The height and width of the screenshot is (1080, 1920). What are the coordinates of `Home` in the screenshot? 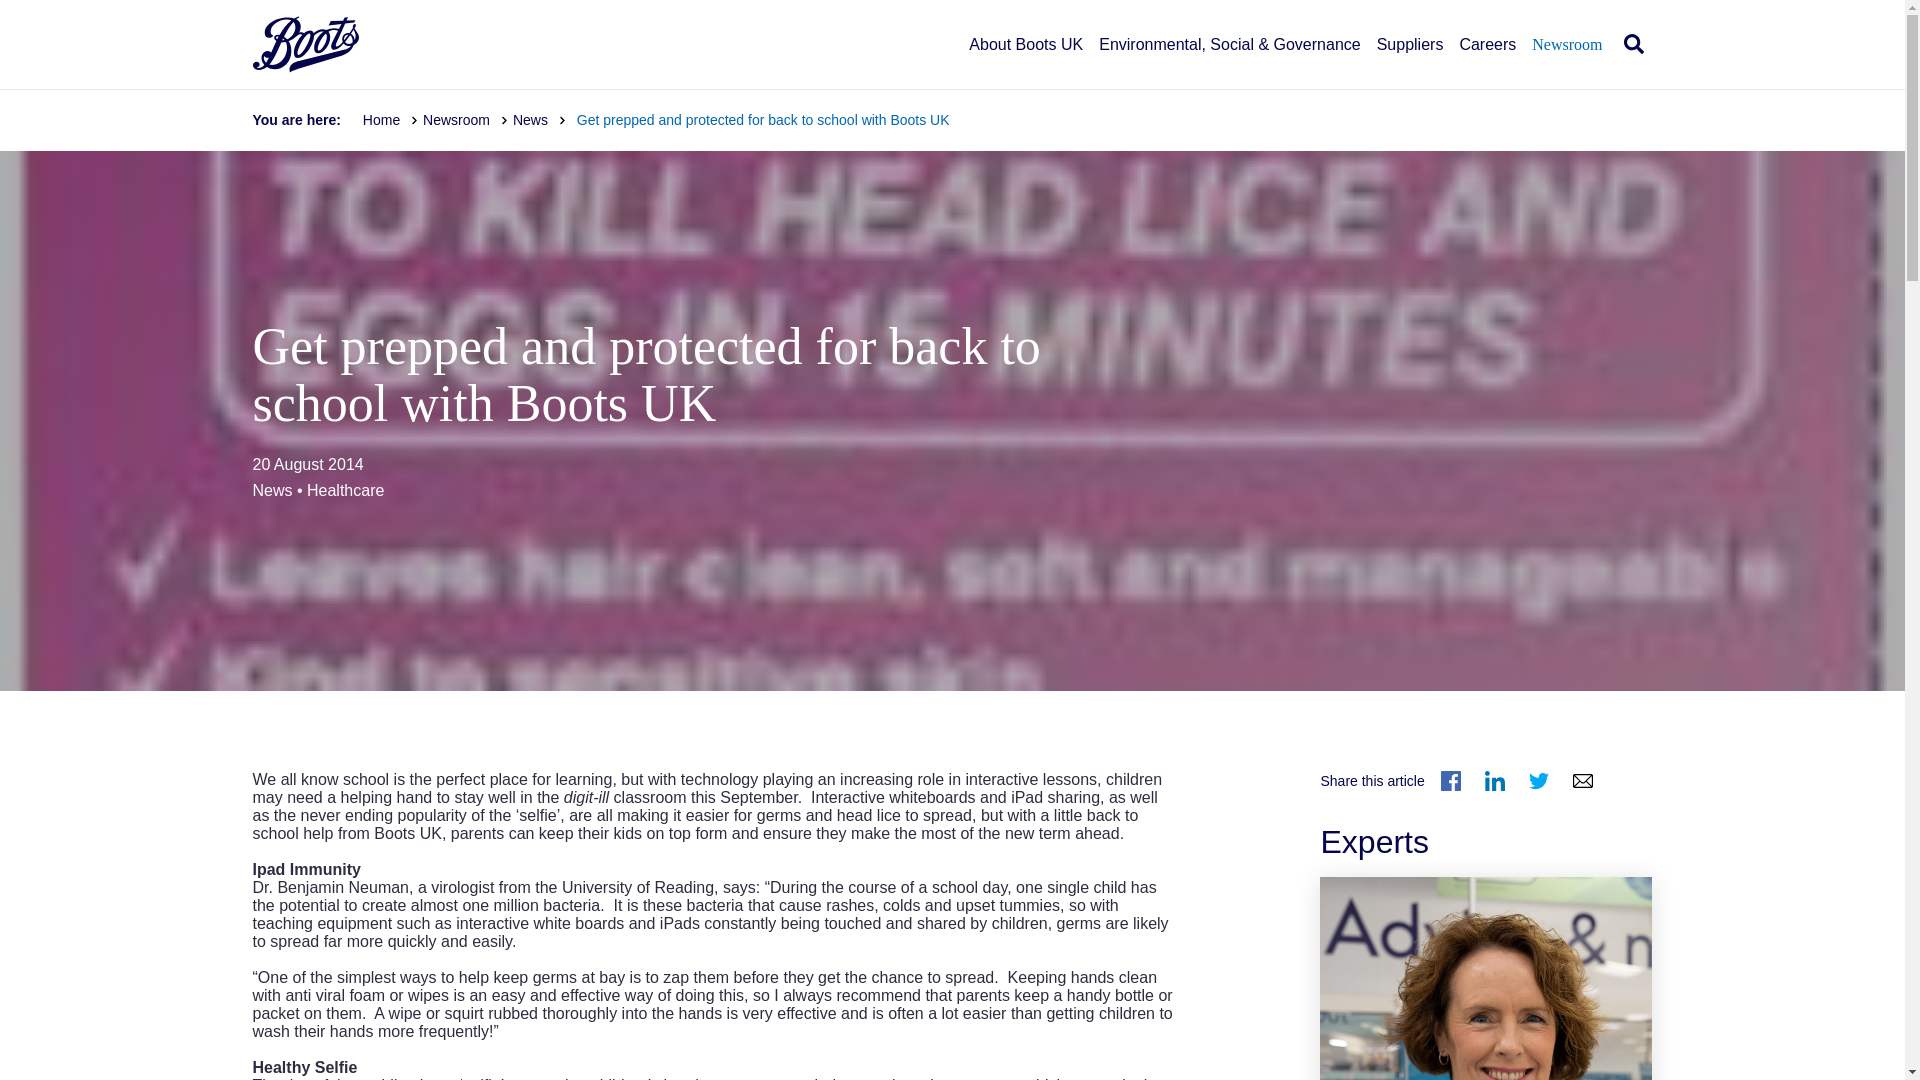 It's located at (390, 120).